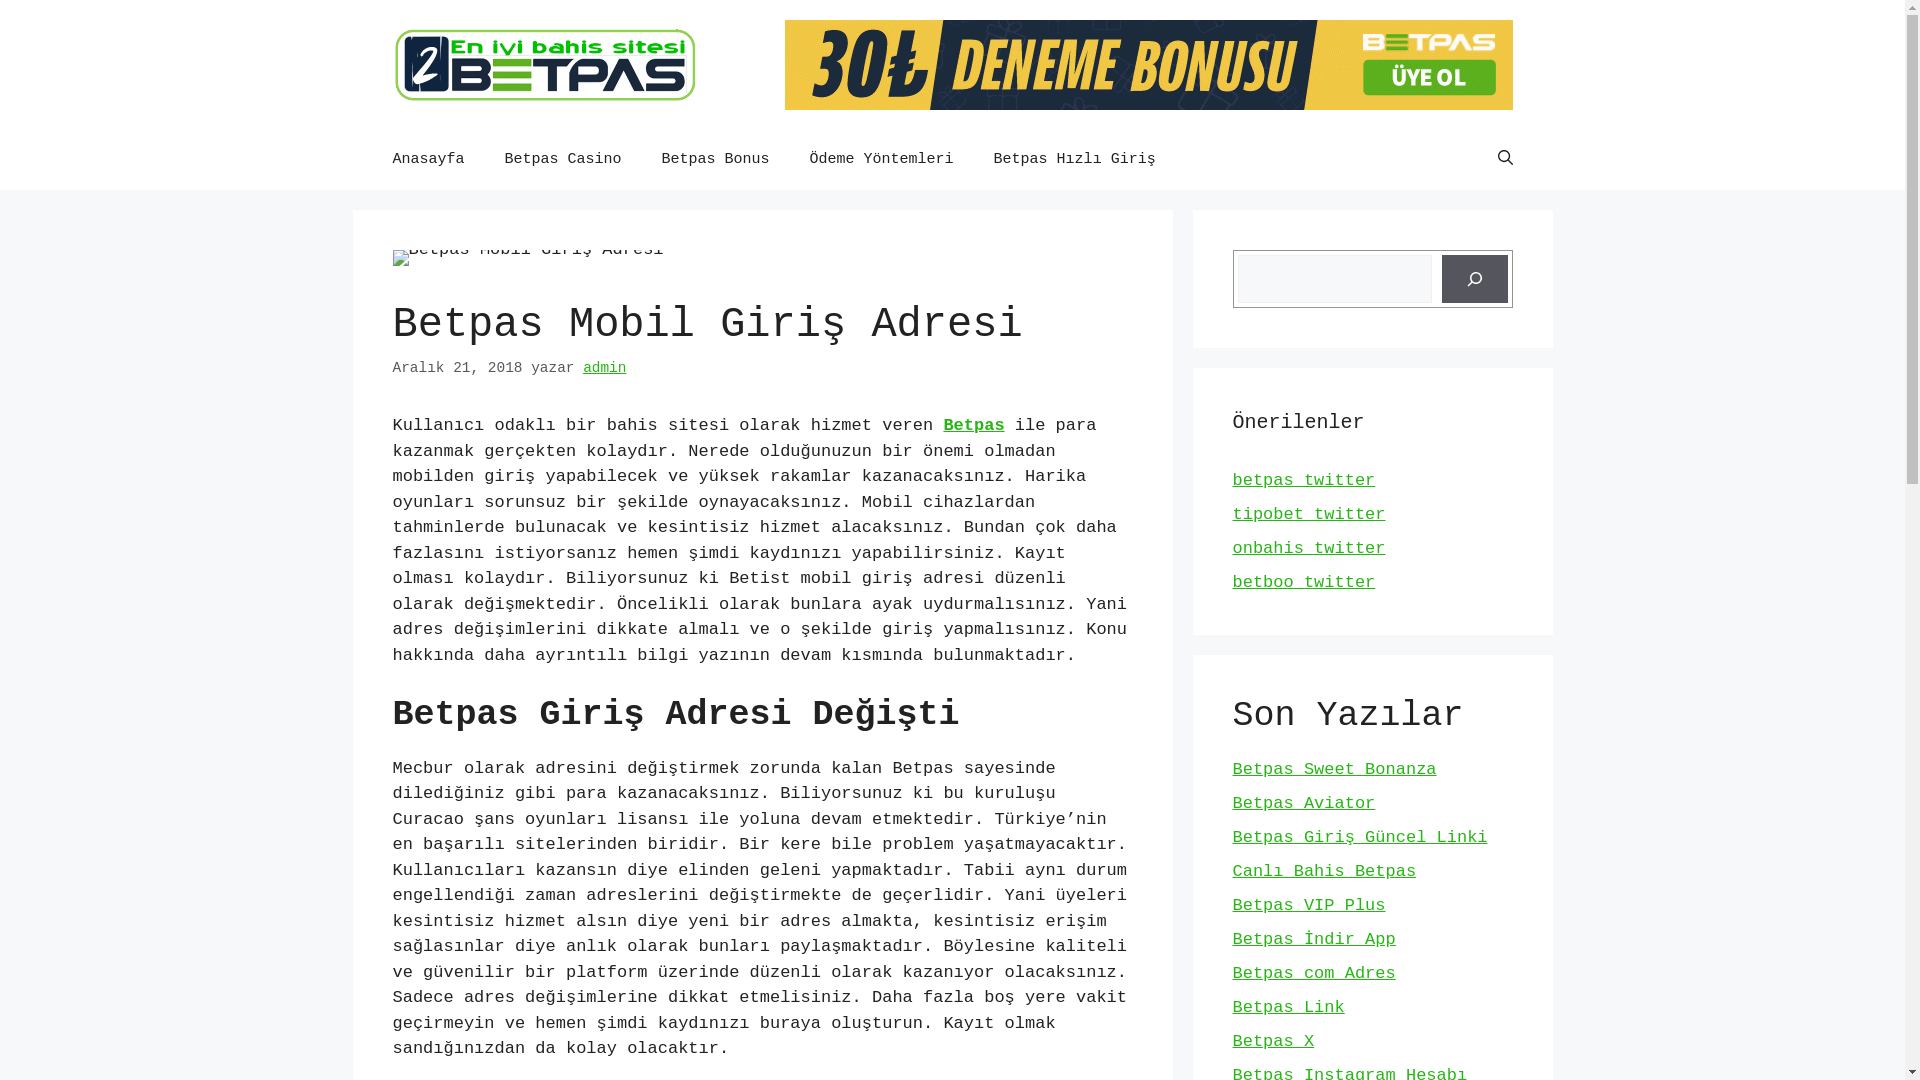  What do you see at coordinates (716, 160) in the screenshot?
I see `Betpas Bonus` at bounding box center [716, 160].